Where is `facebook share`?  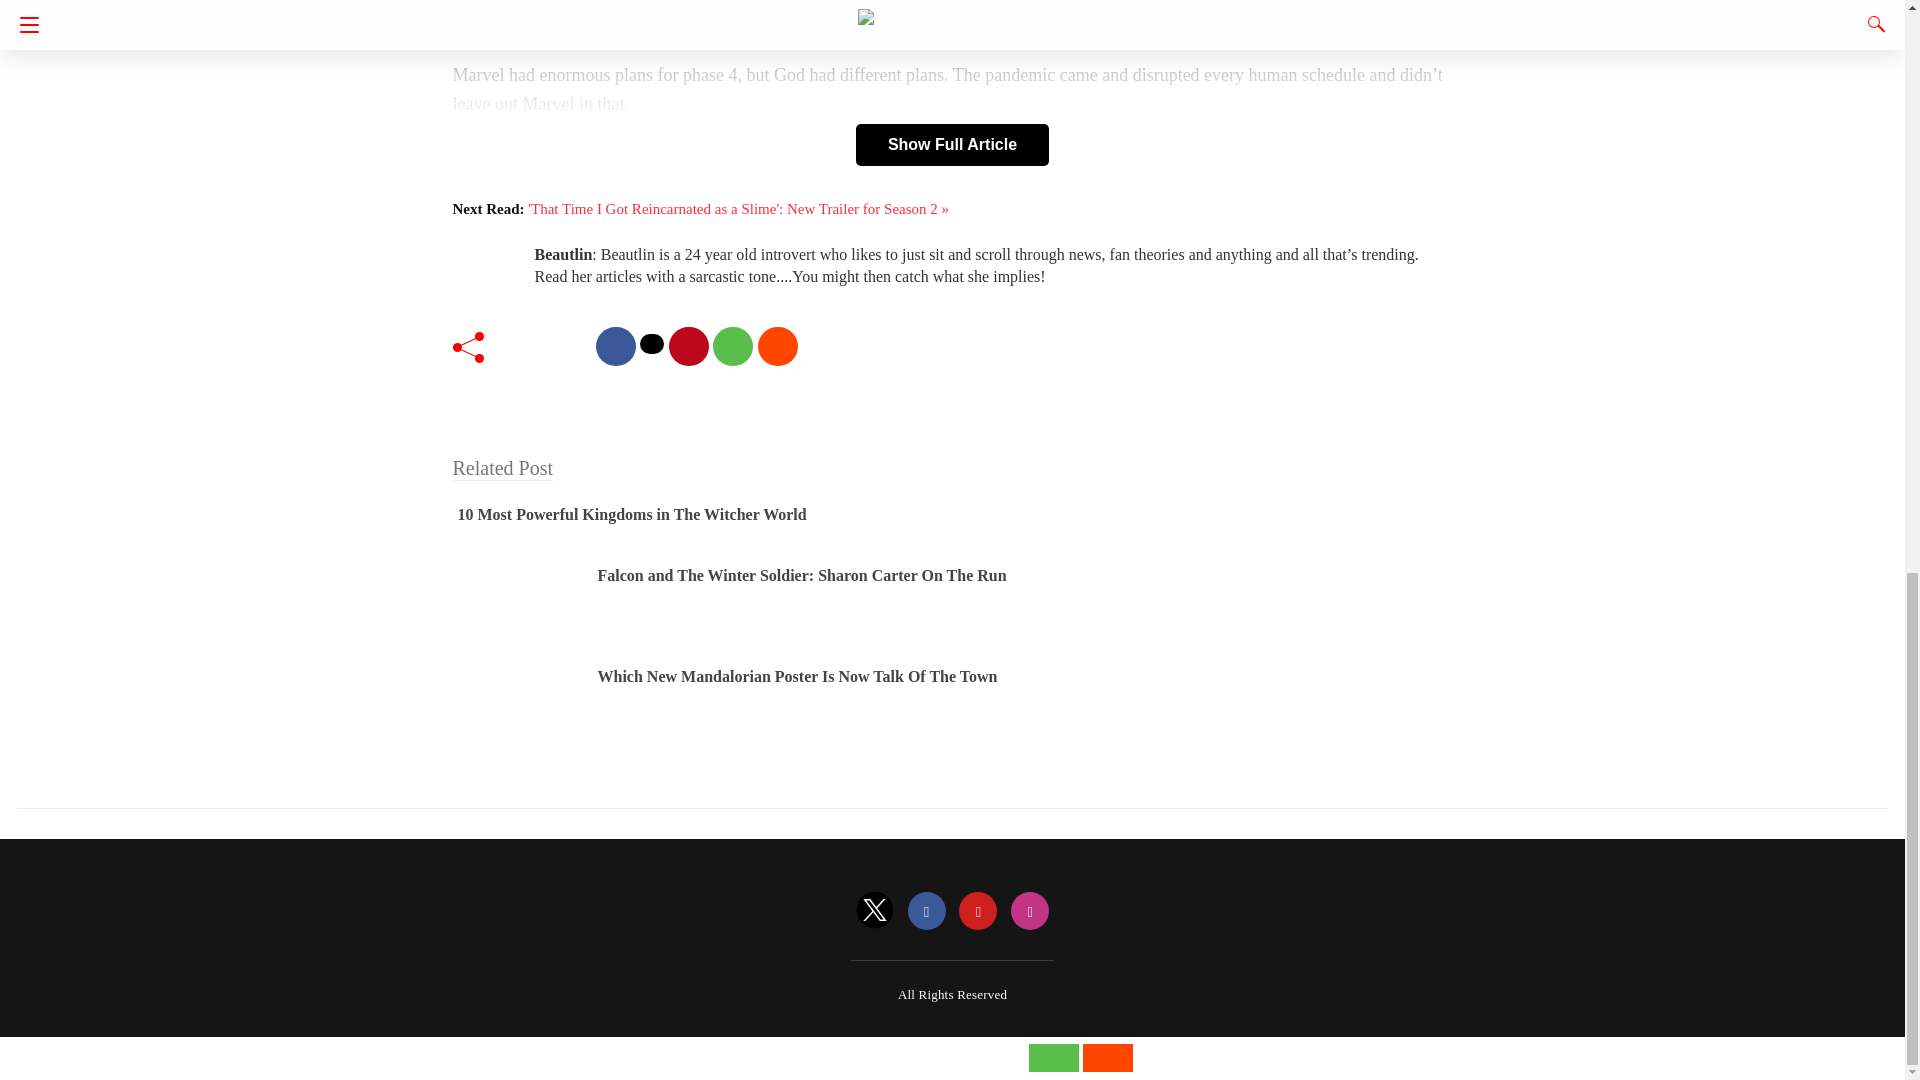
facebook share is located at coordinates (615, 346).